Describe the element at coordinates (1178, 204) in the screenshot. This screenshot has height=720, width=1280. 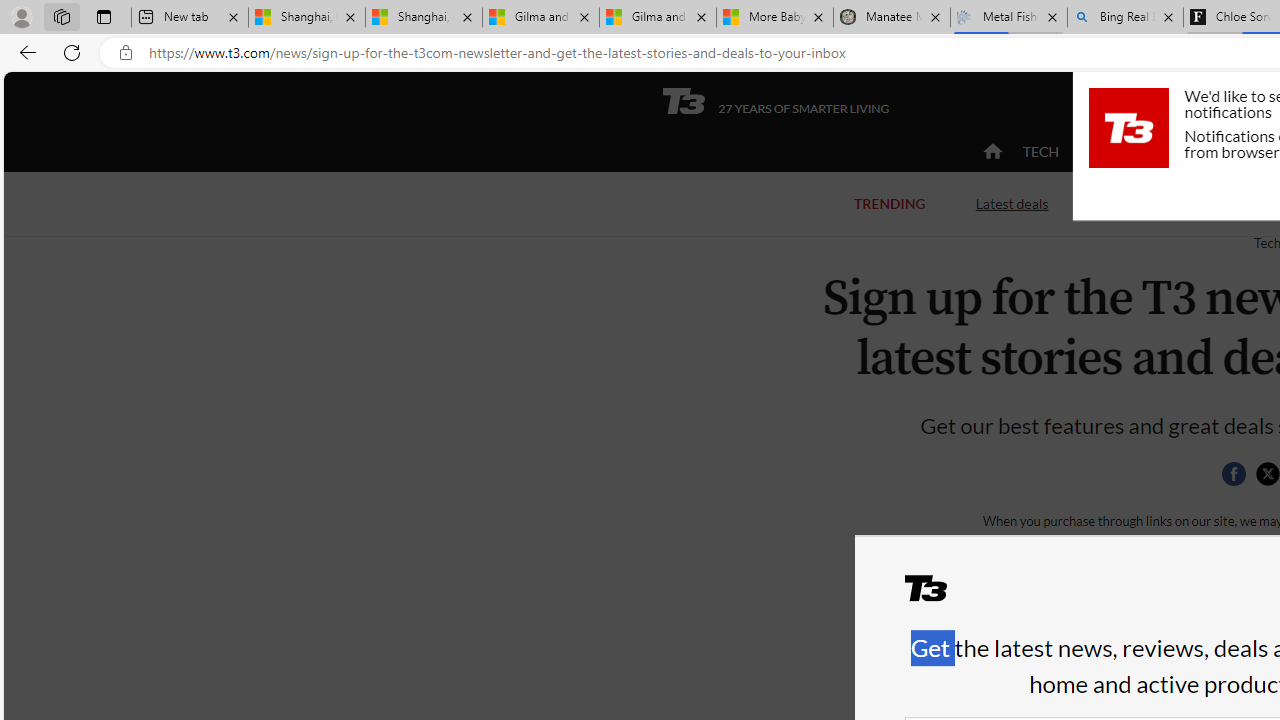
I see `Back to Class 2024` at that location.